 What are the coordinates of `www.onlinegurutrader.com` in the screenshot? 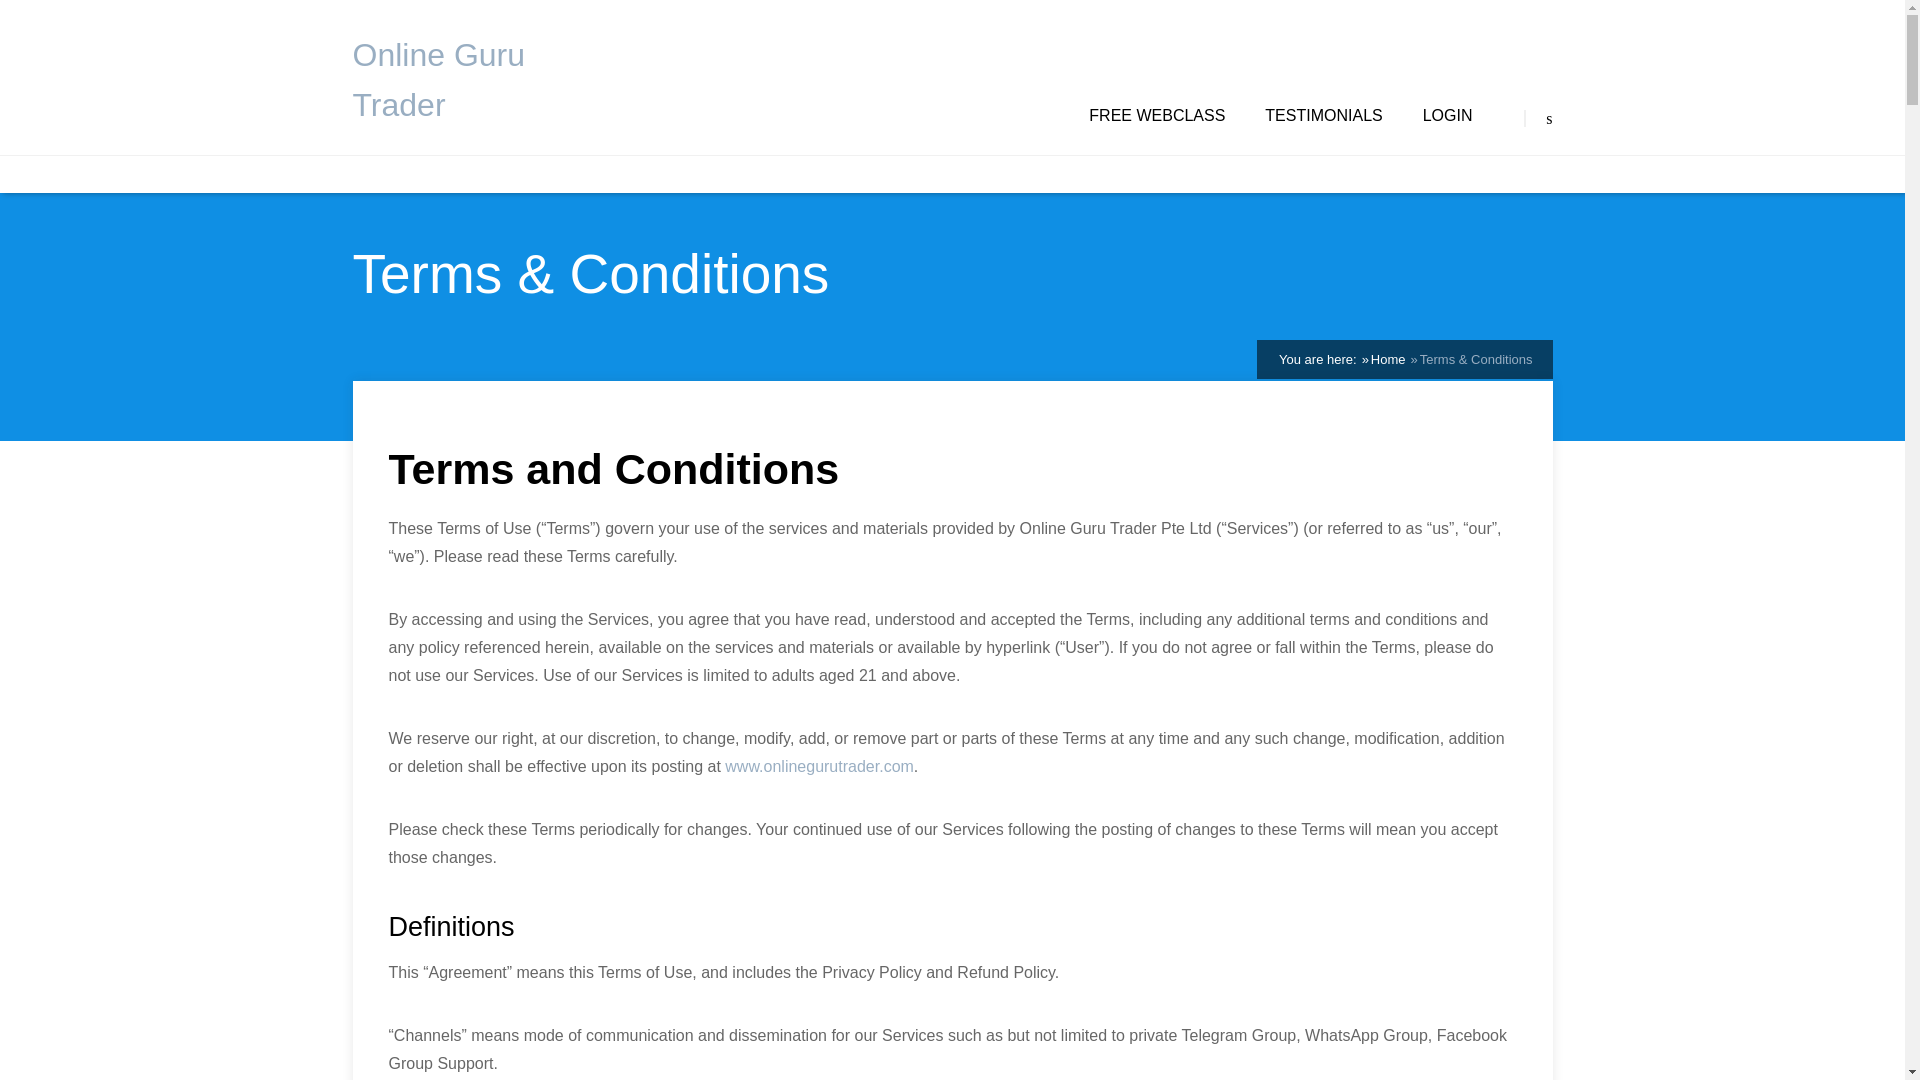 It's located at (819, 766).